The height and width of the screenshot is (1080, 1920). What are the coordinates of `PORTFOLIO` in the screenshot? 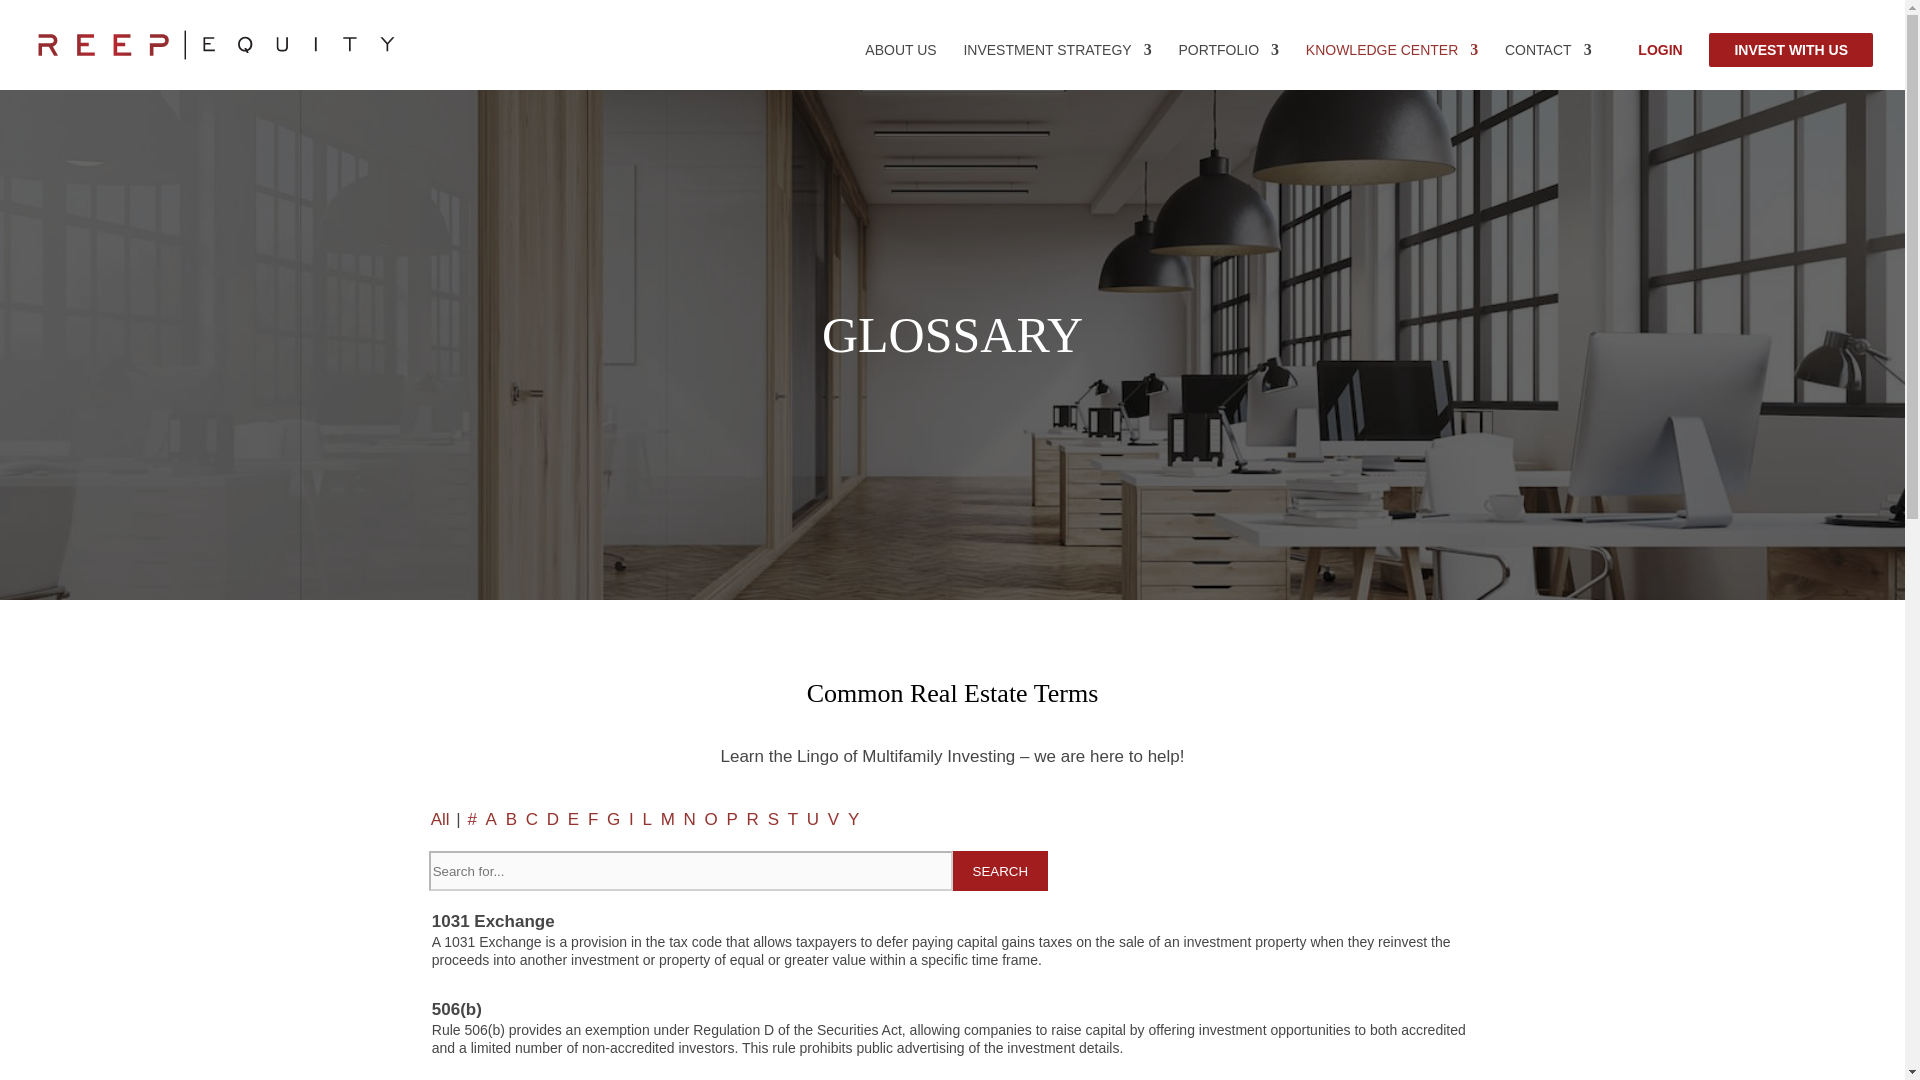 It's located at (1228, 66).